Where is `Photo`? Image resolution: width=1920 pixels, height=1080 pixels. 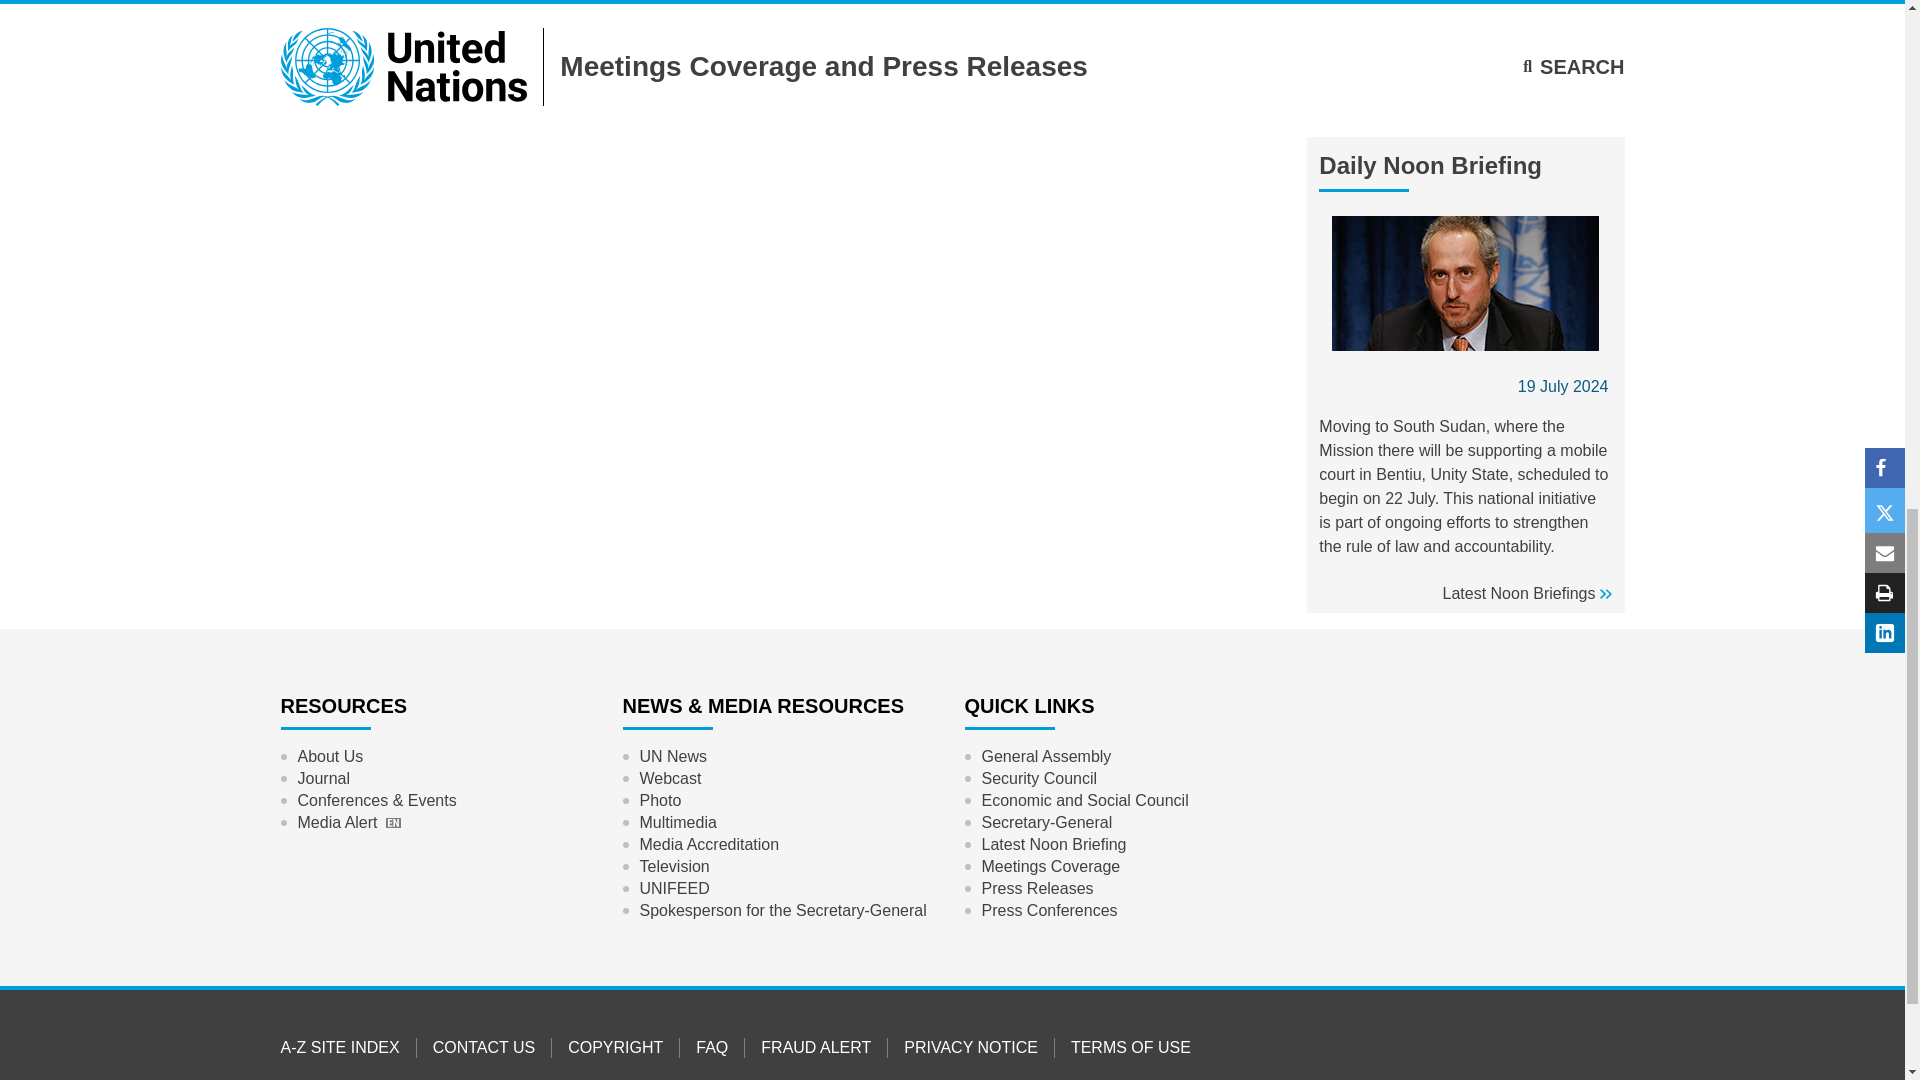 Photo is located at coordinates (659, 800).